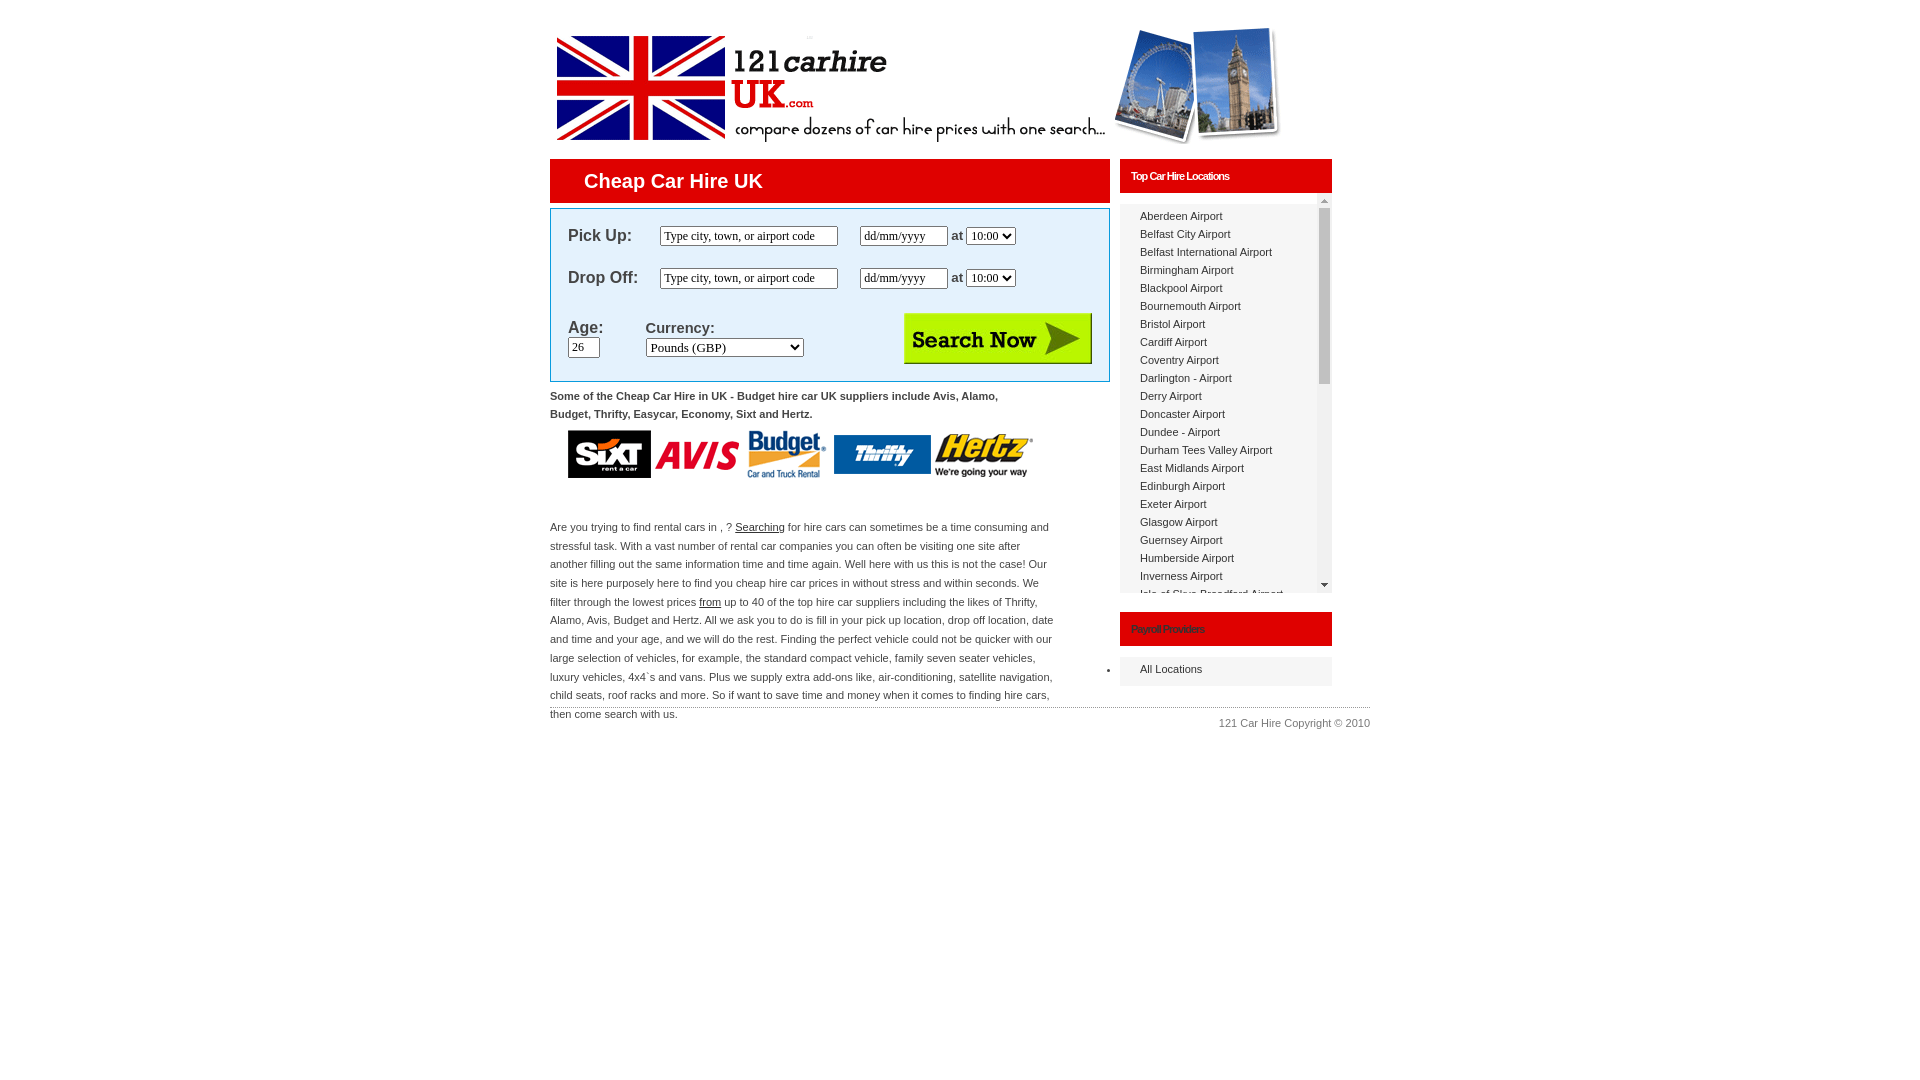  What do you see at coordinates (710, 602) in the screenshot?
I see `from` at bounding box center [710, 602].